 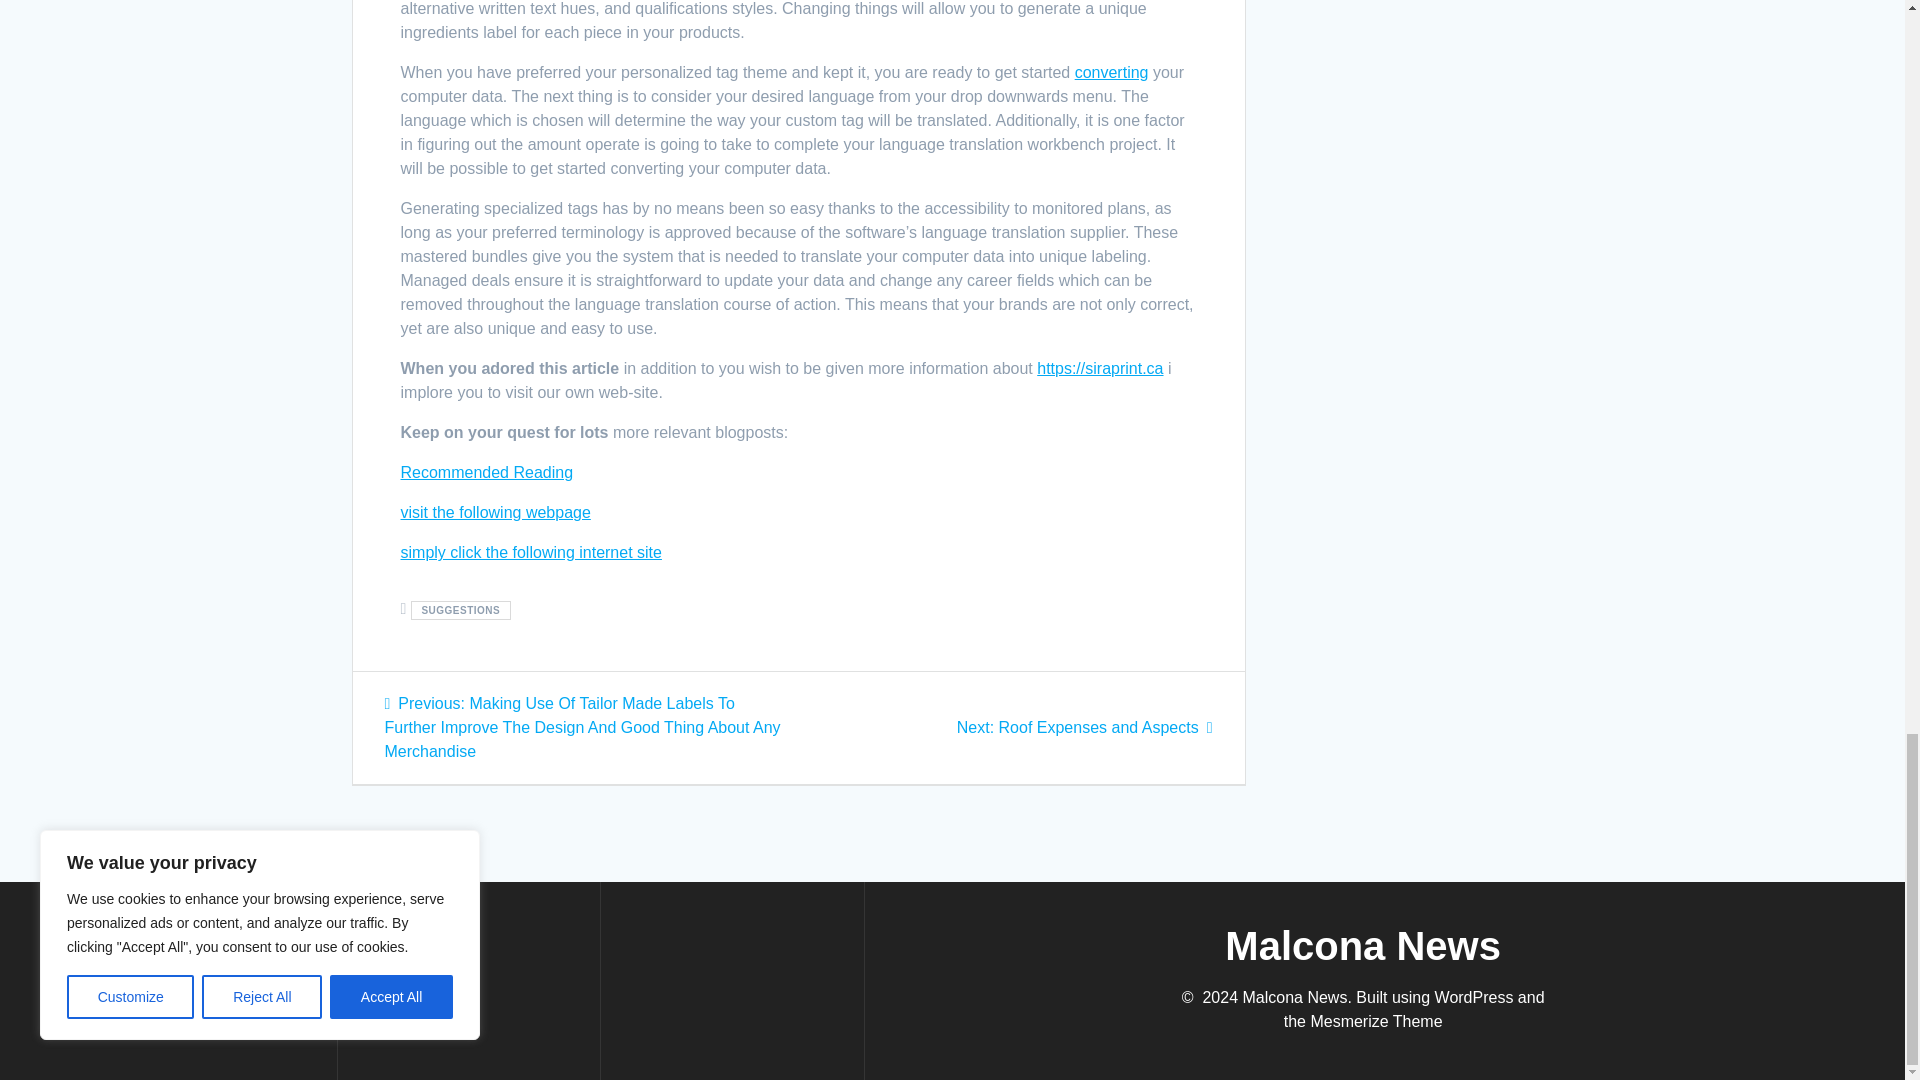 I want to click on SUGGESTIONS, so click(x=486, y=472).